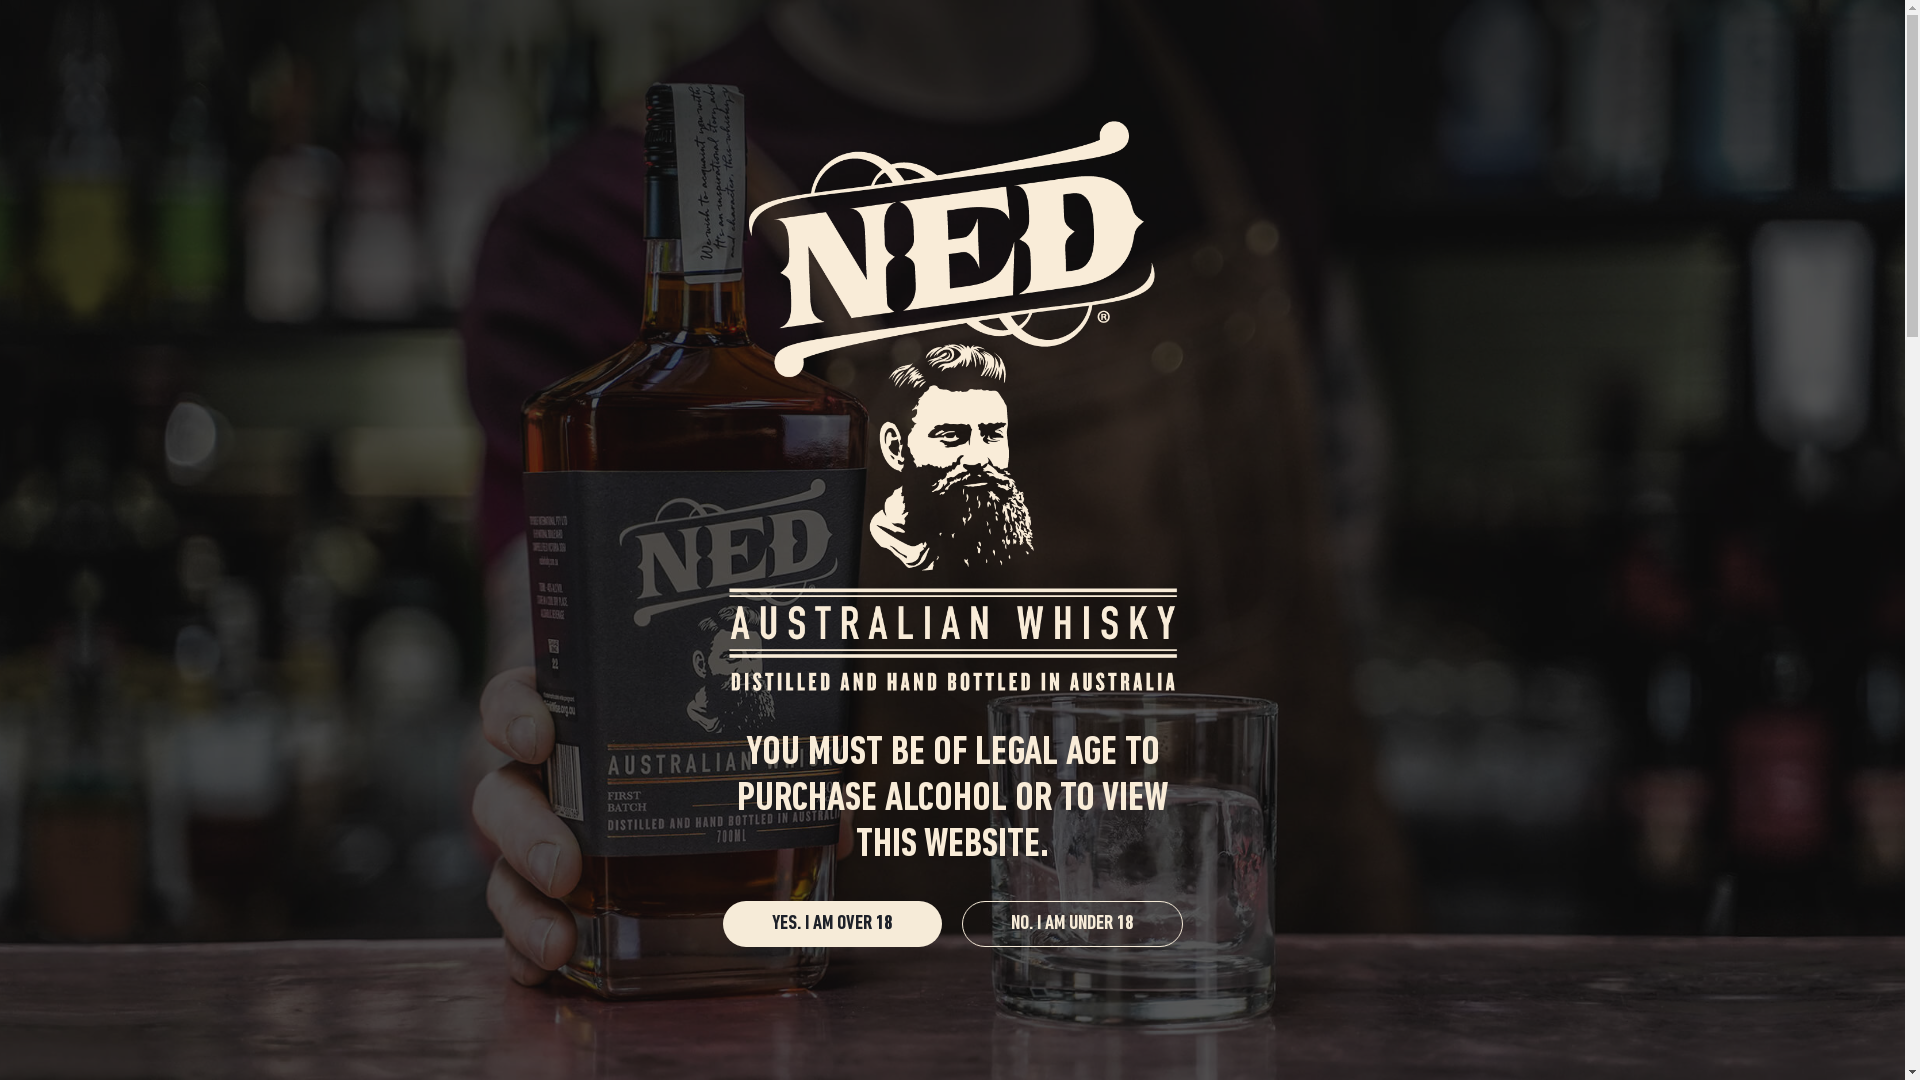  I want to click on OWN A BARREL, so click(1076, 118).